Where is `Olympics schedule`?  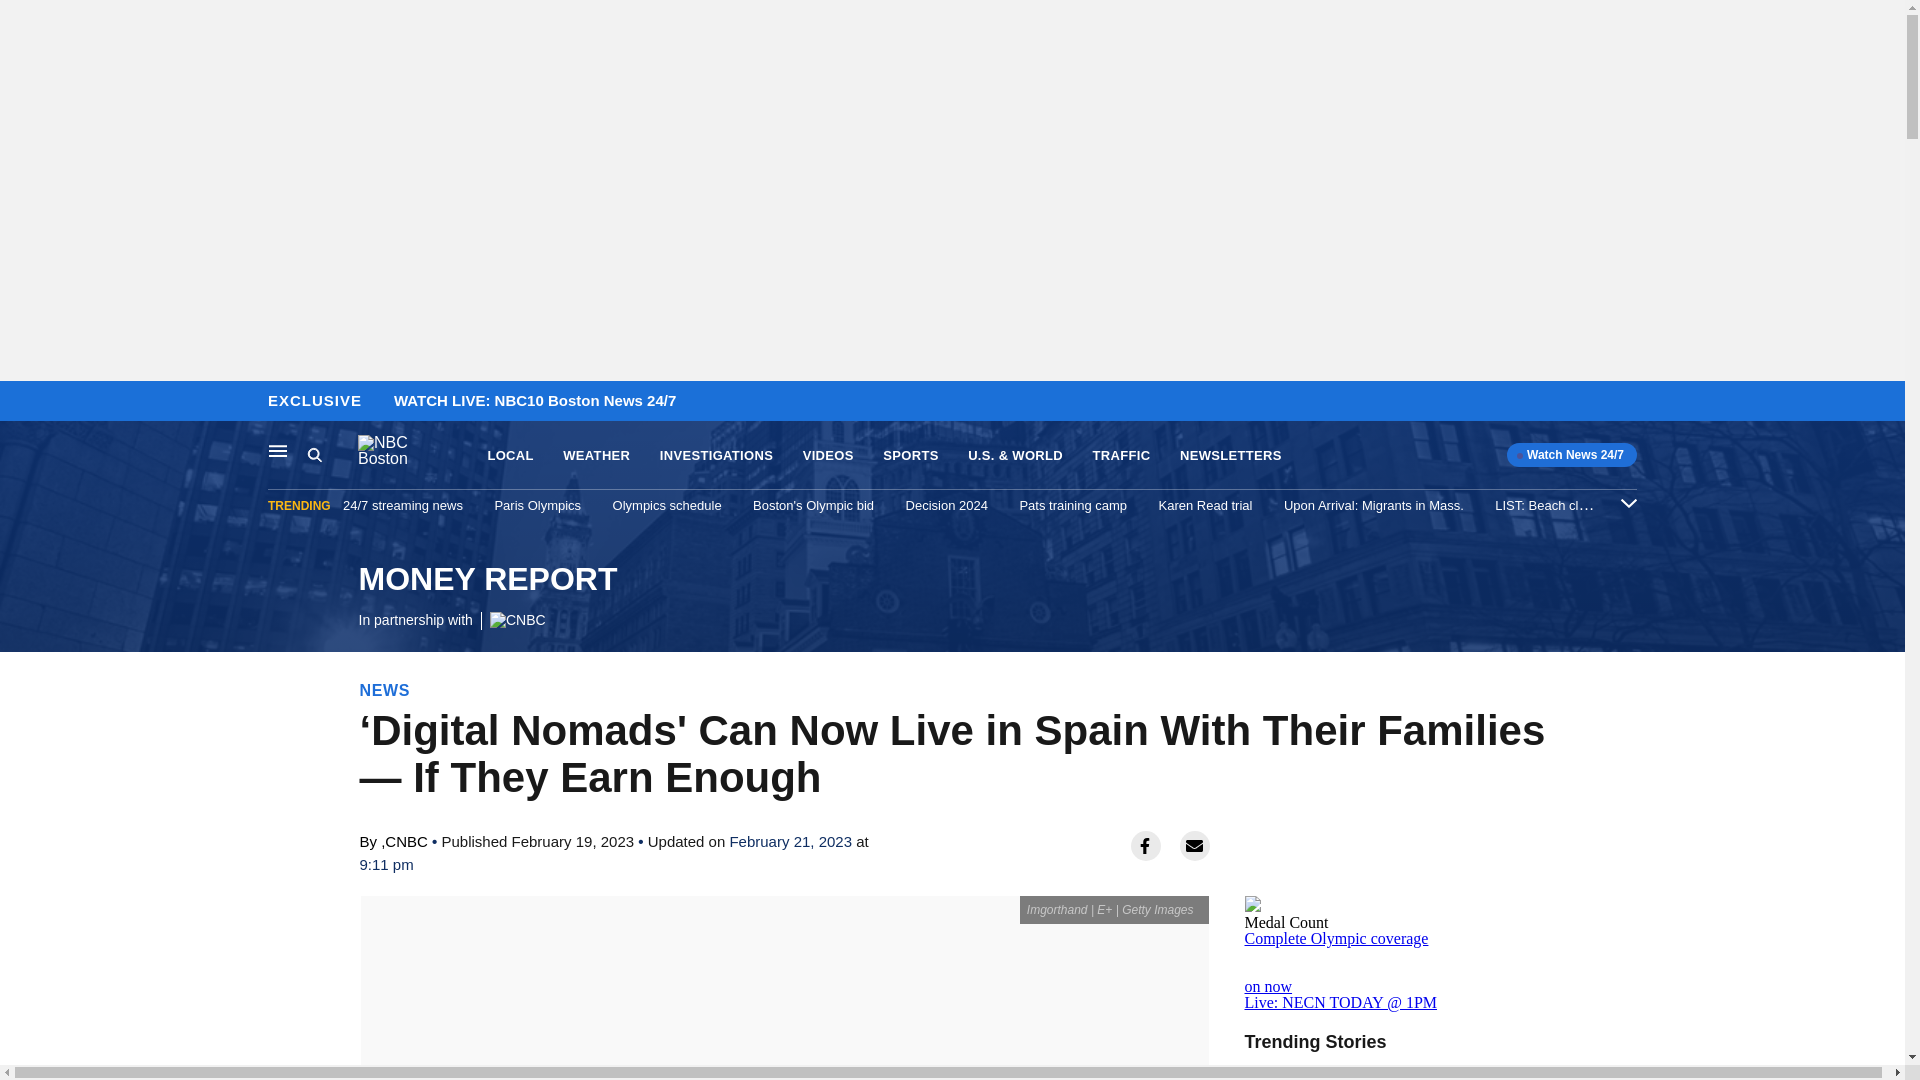
Olympics schedule is located at coordinates (666, 505).